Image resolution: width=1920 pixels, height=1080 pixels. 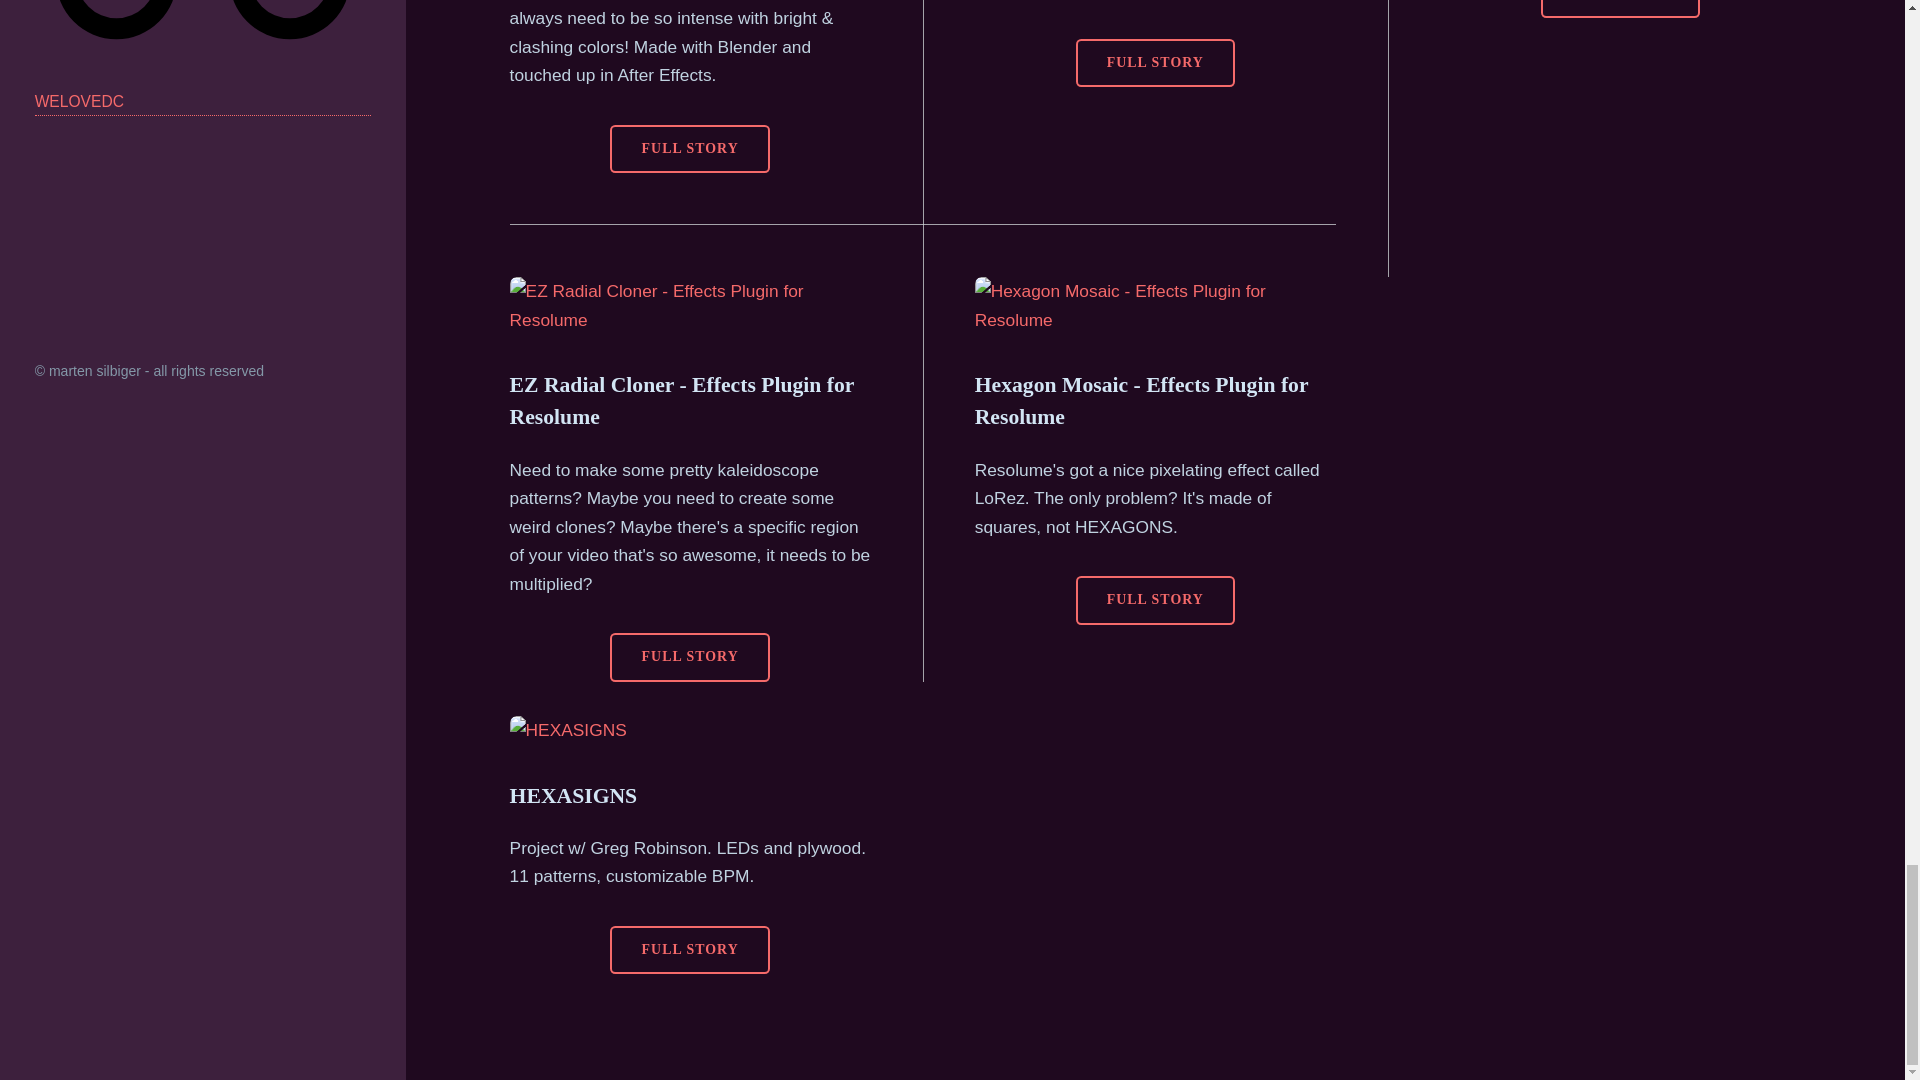 I want to click on EZ Radial Cloner - Effects Plugin for Resolume, so click(x=682, y=400).